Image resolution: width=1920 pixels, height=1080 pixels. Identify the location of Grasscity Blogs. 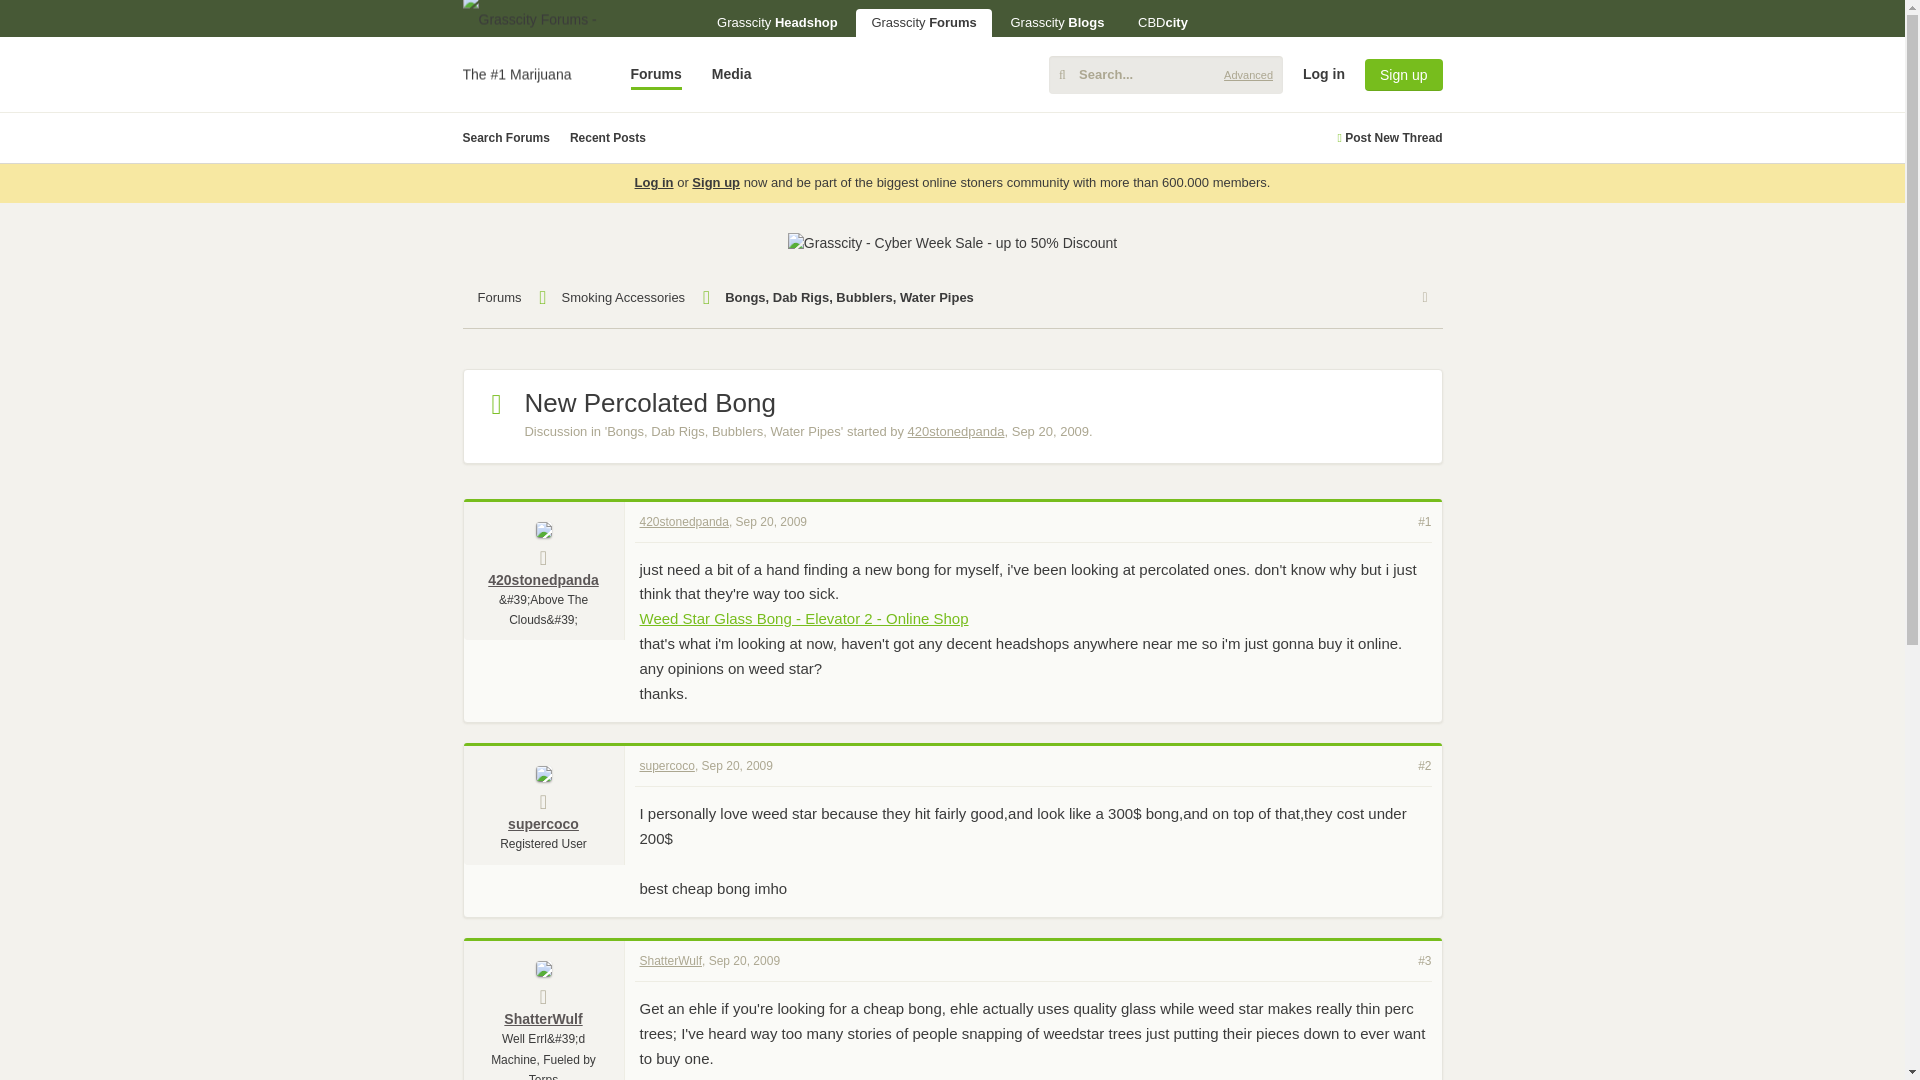
(1056, 22).